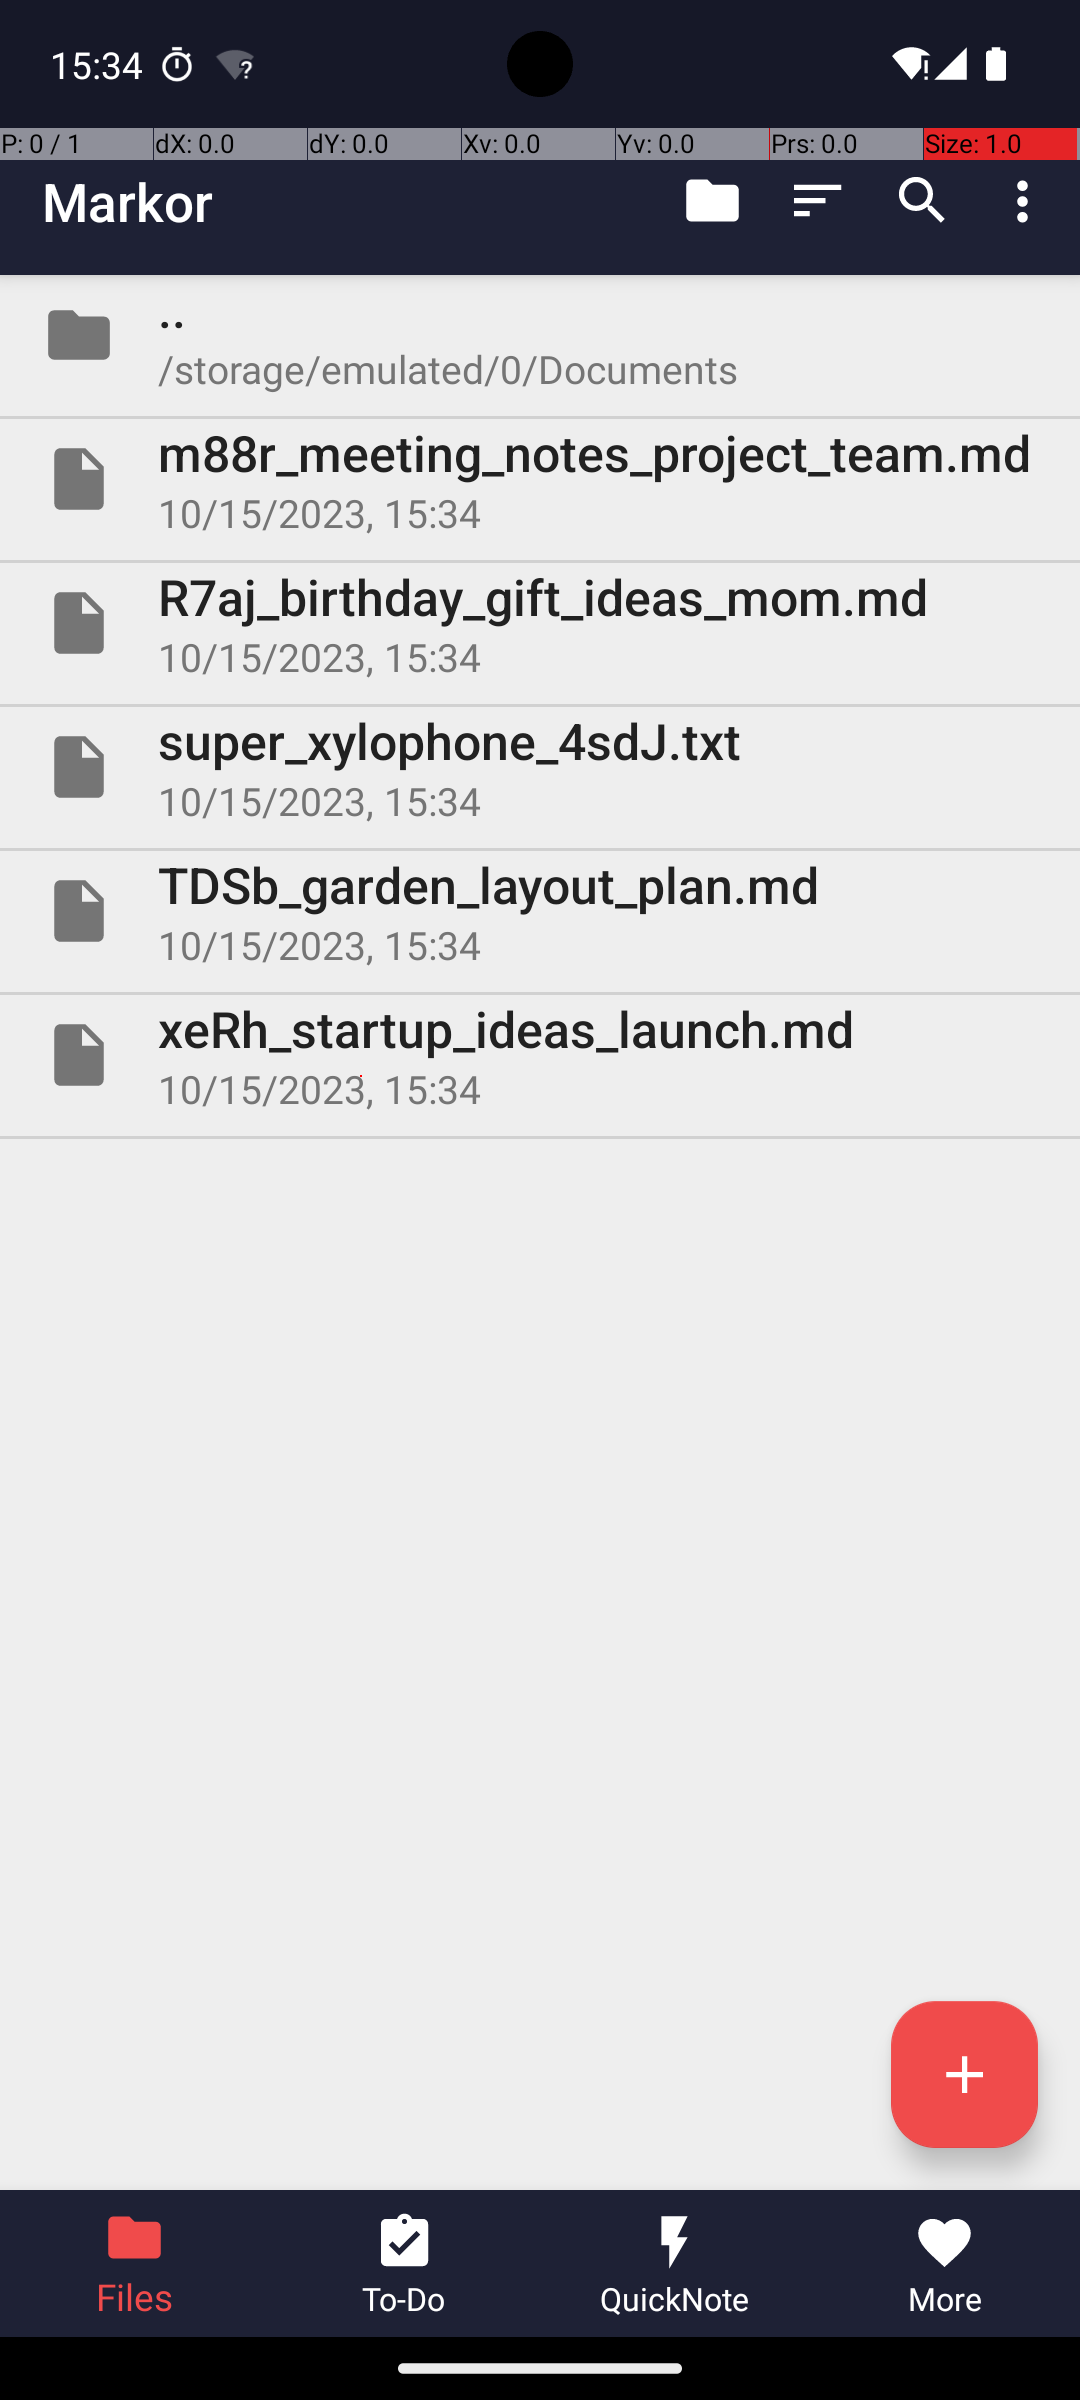 The height and width of the screenshot is (2400, 1080). I want to click on File super_xylophone_4sdJ.txt , so click(540, 766).